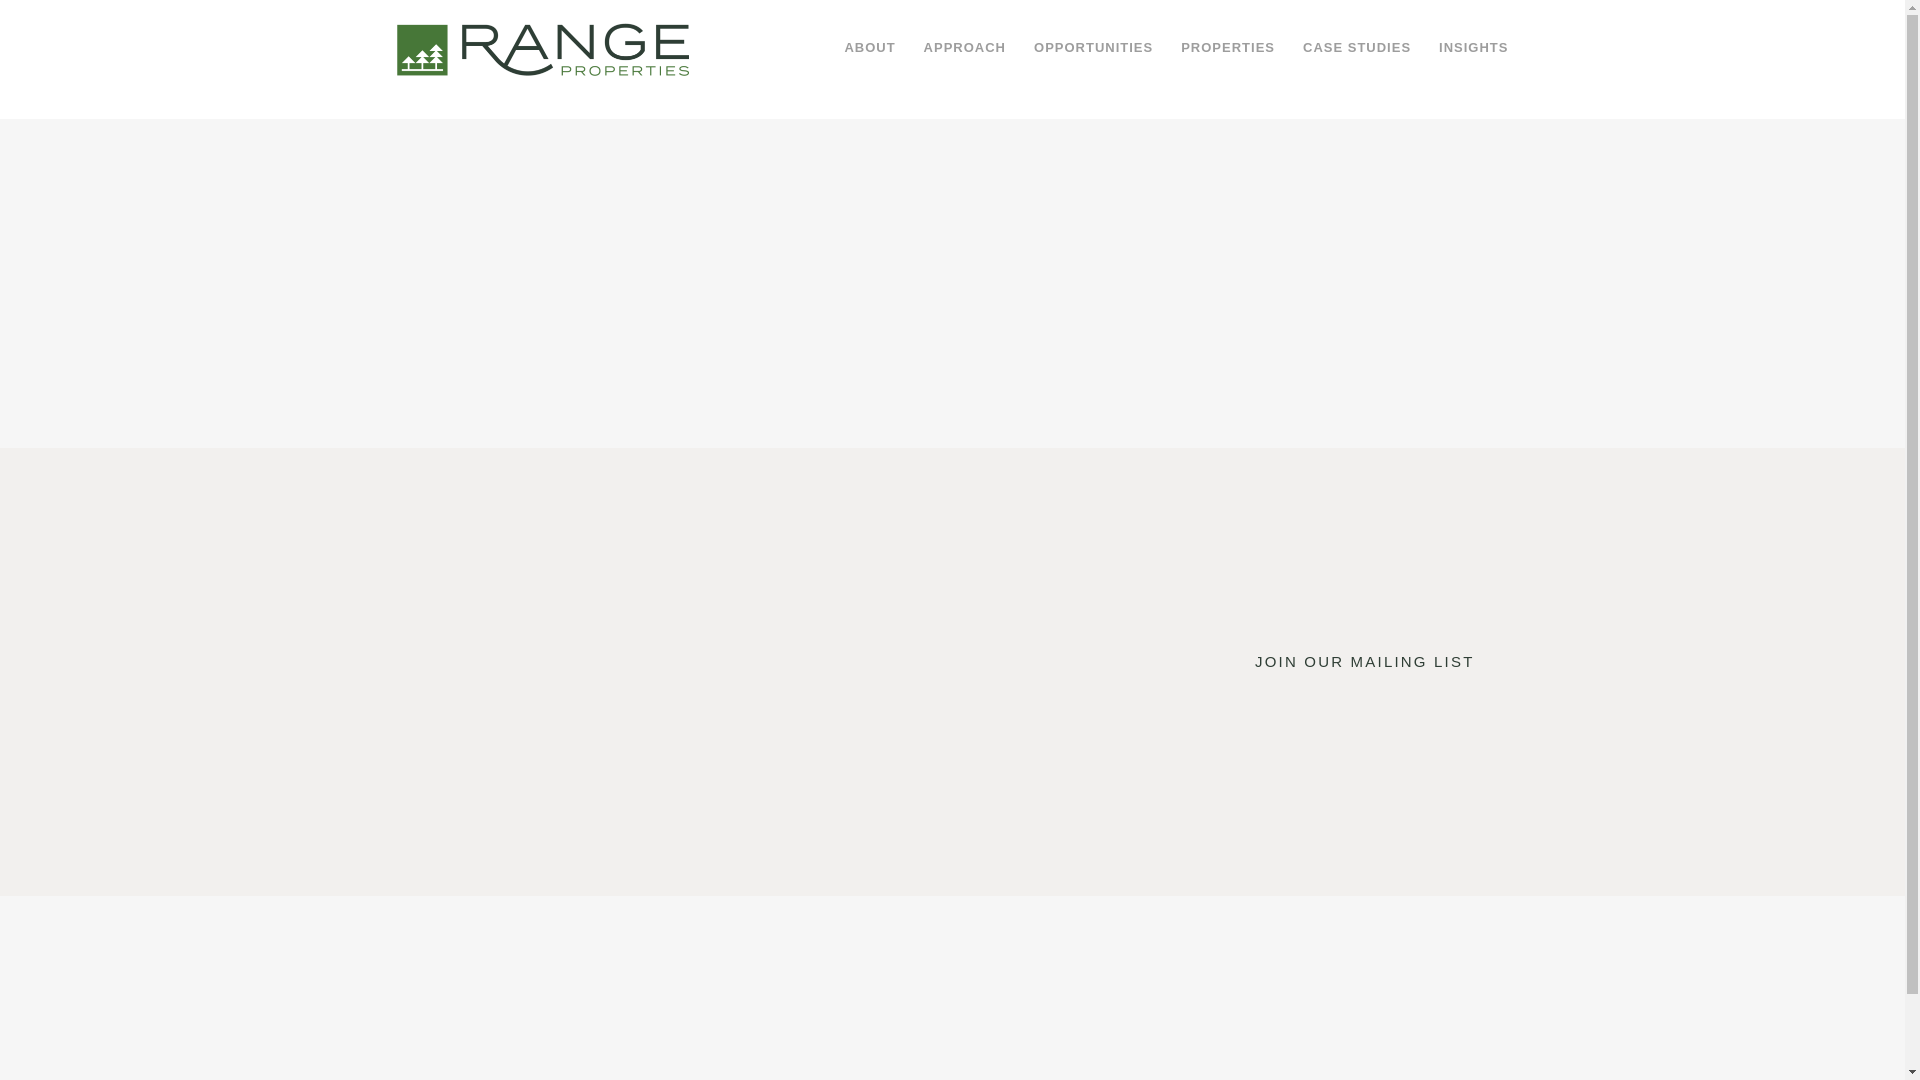  What do you see at coordinates (1228, 48) in the screenshot?
I see `PROPERTIES` at bounding box center [1228, 48].